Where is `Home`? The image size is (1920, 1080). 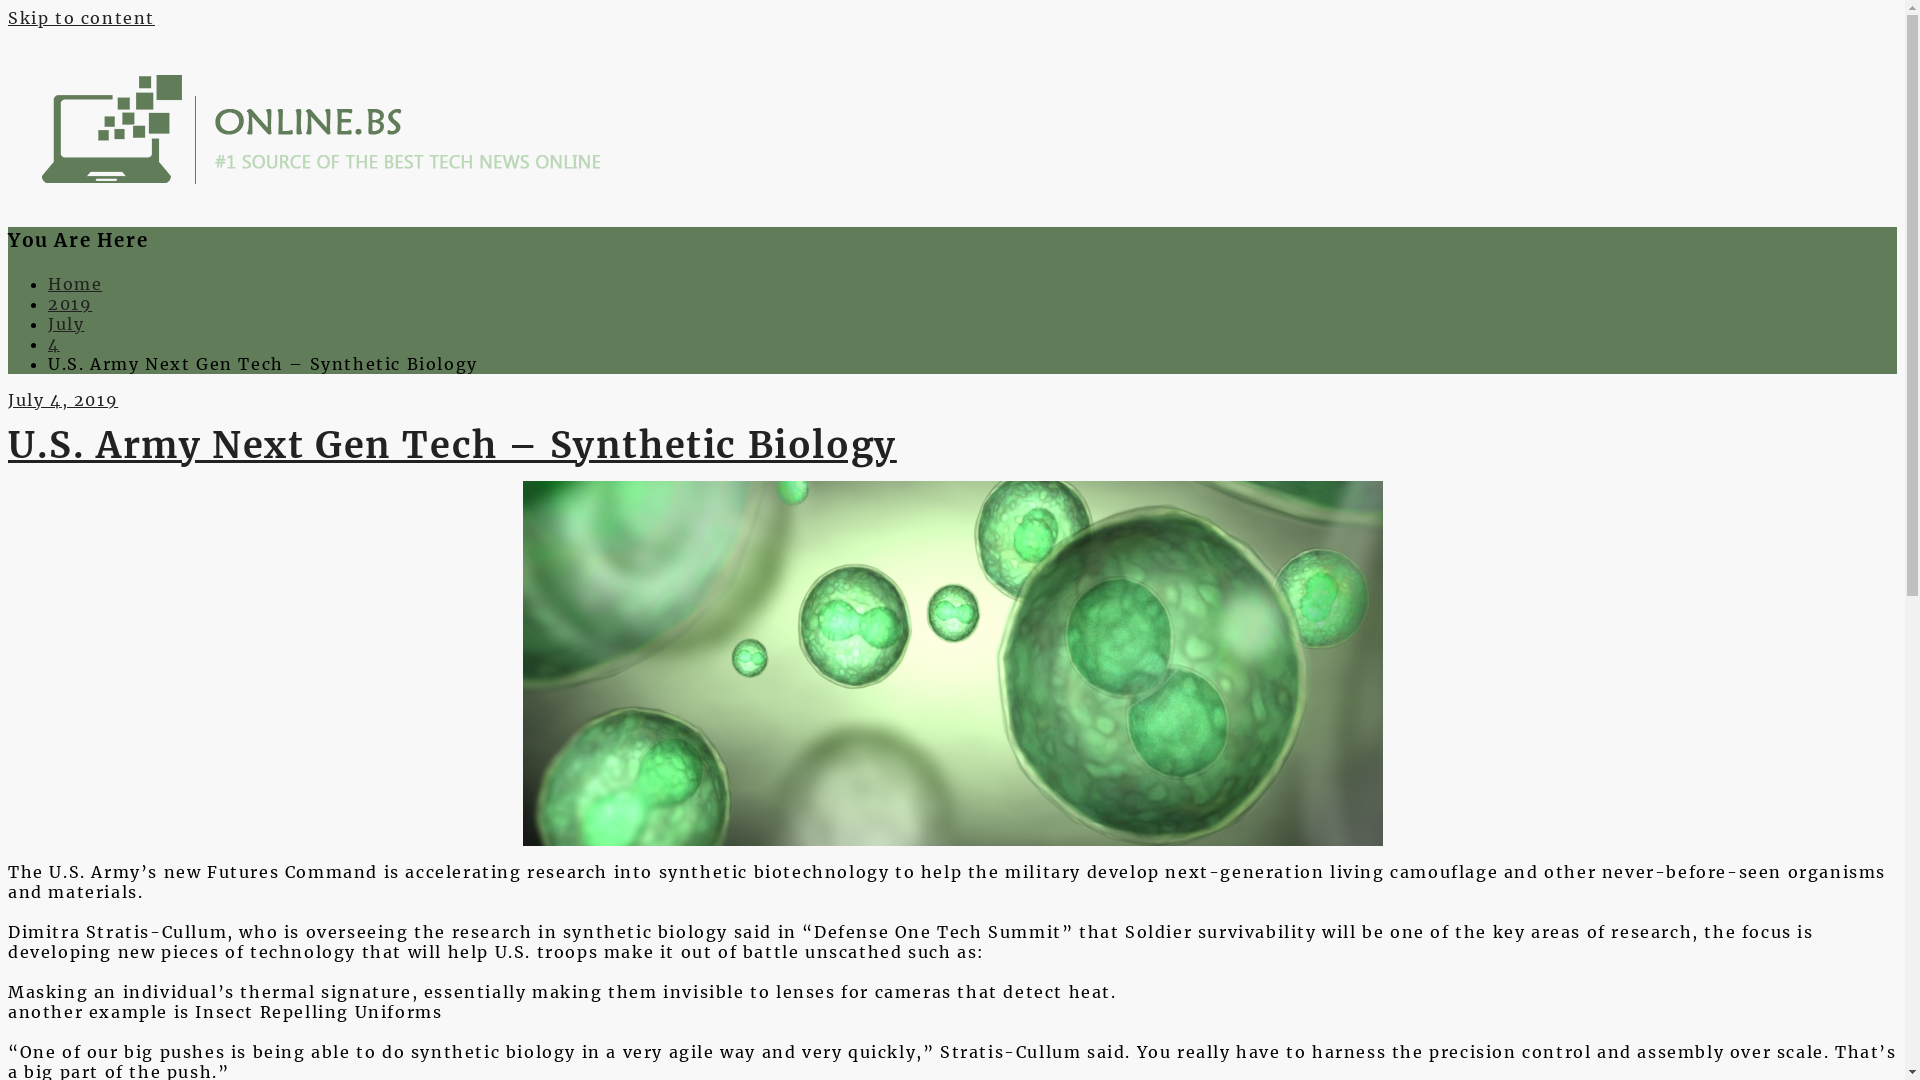
Home is located at coordinates (75, 284).